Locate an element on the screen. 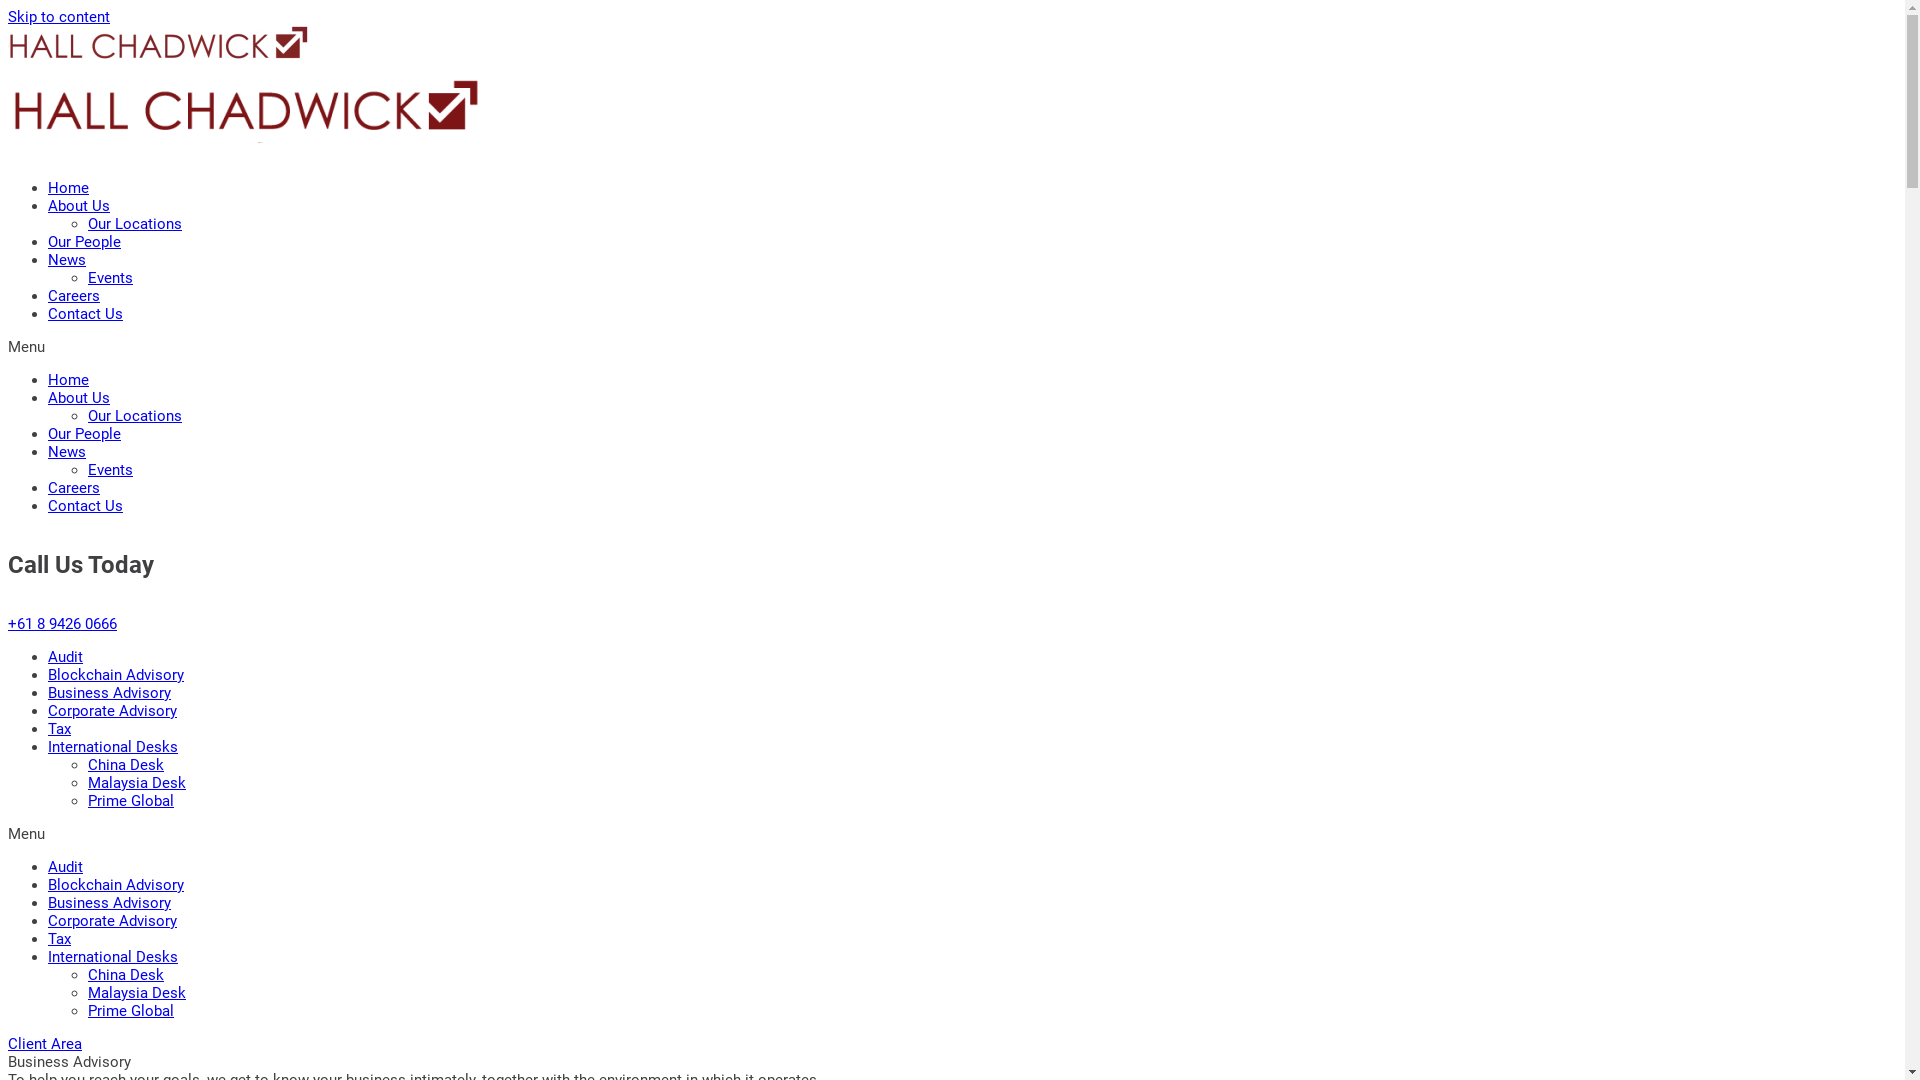 The height and width of the screenshot is (1080, 1920). Our People is located at coordinates (84, 434).